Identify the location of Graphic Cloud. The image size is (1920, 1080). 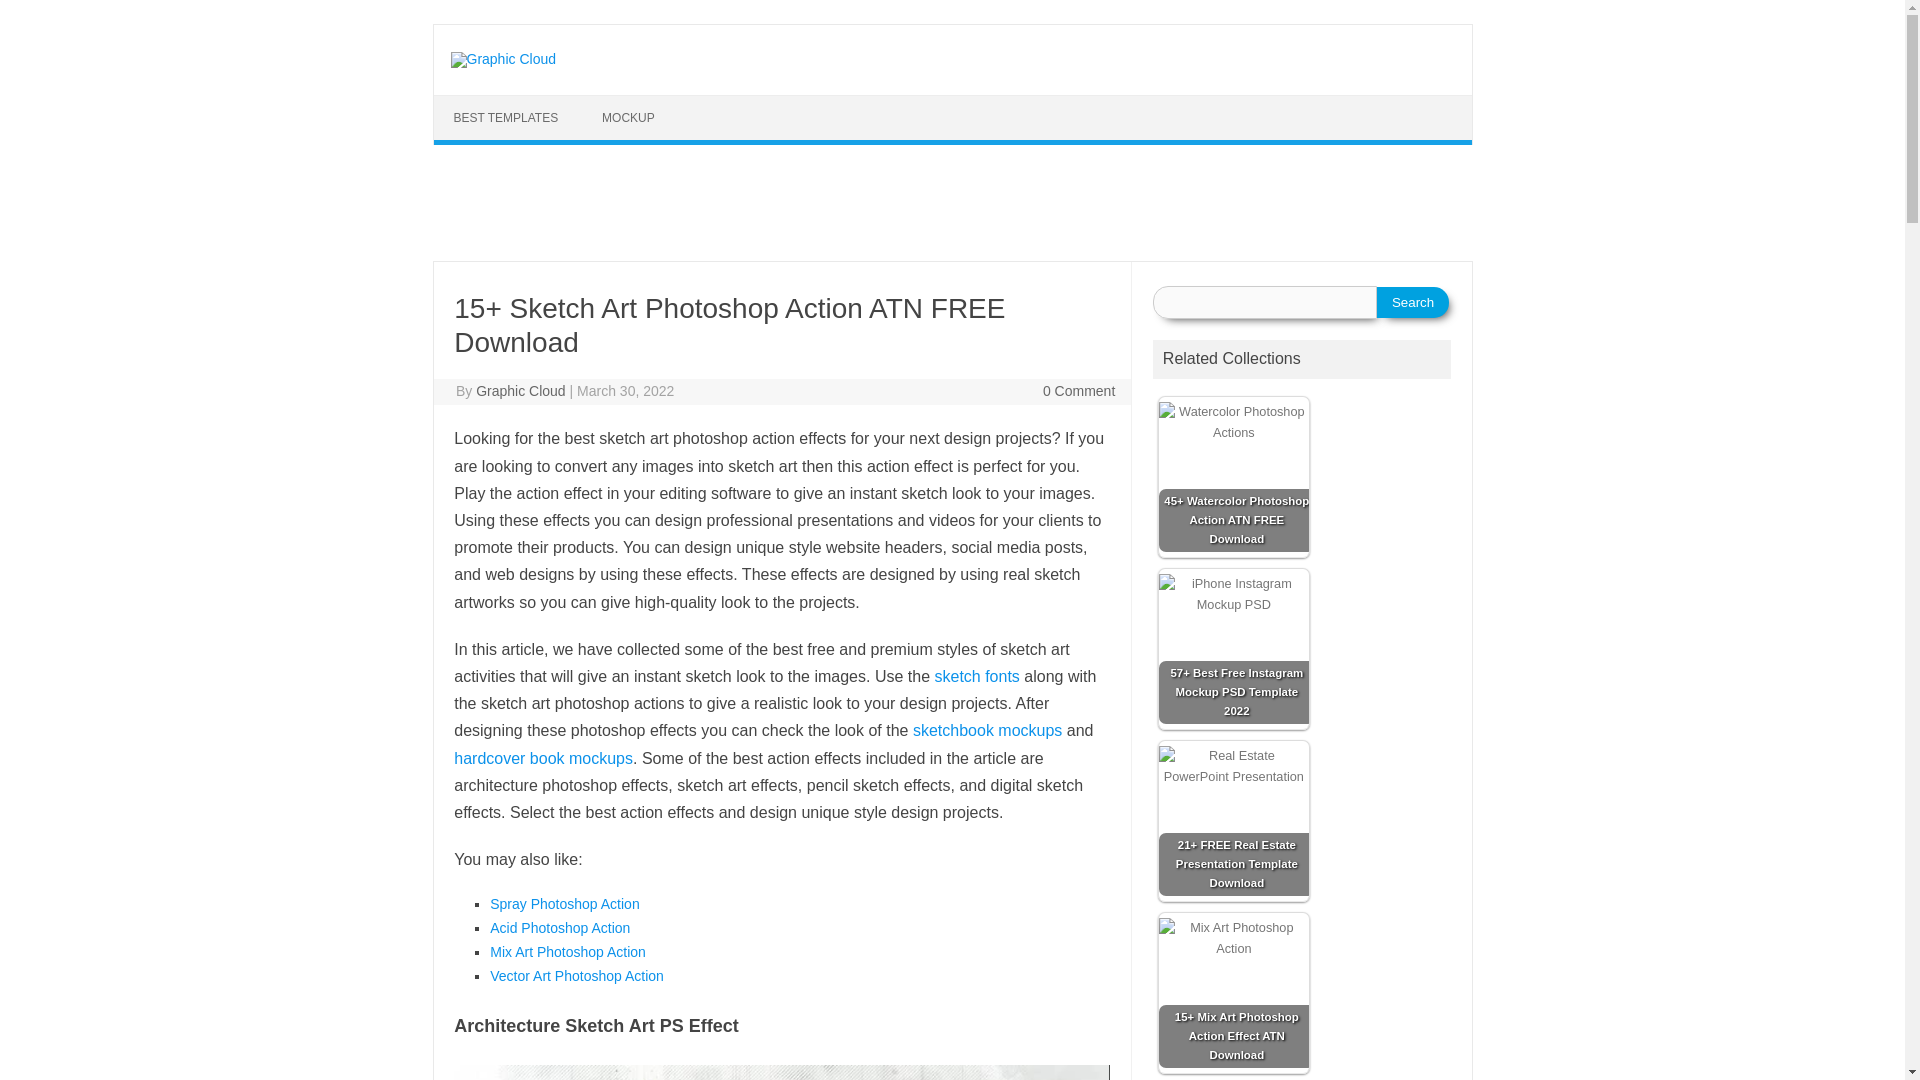
(502, 58).